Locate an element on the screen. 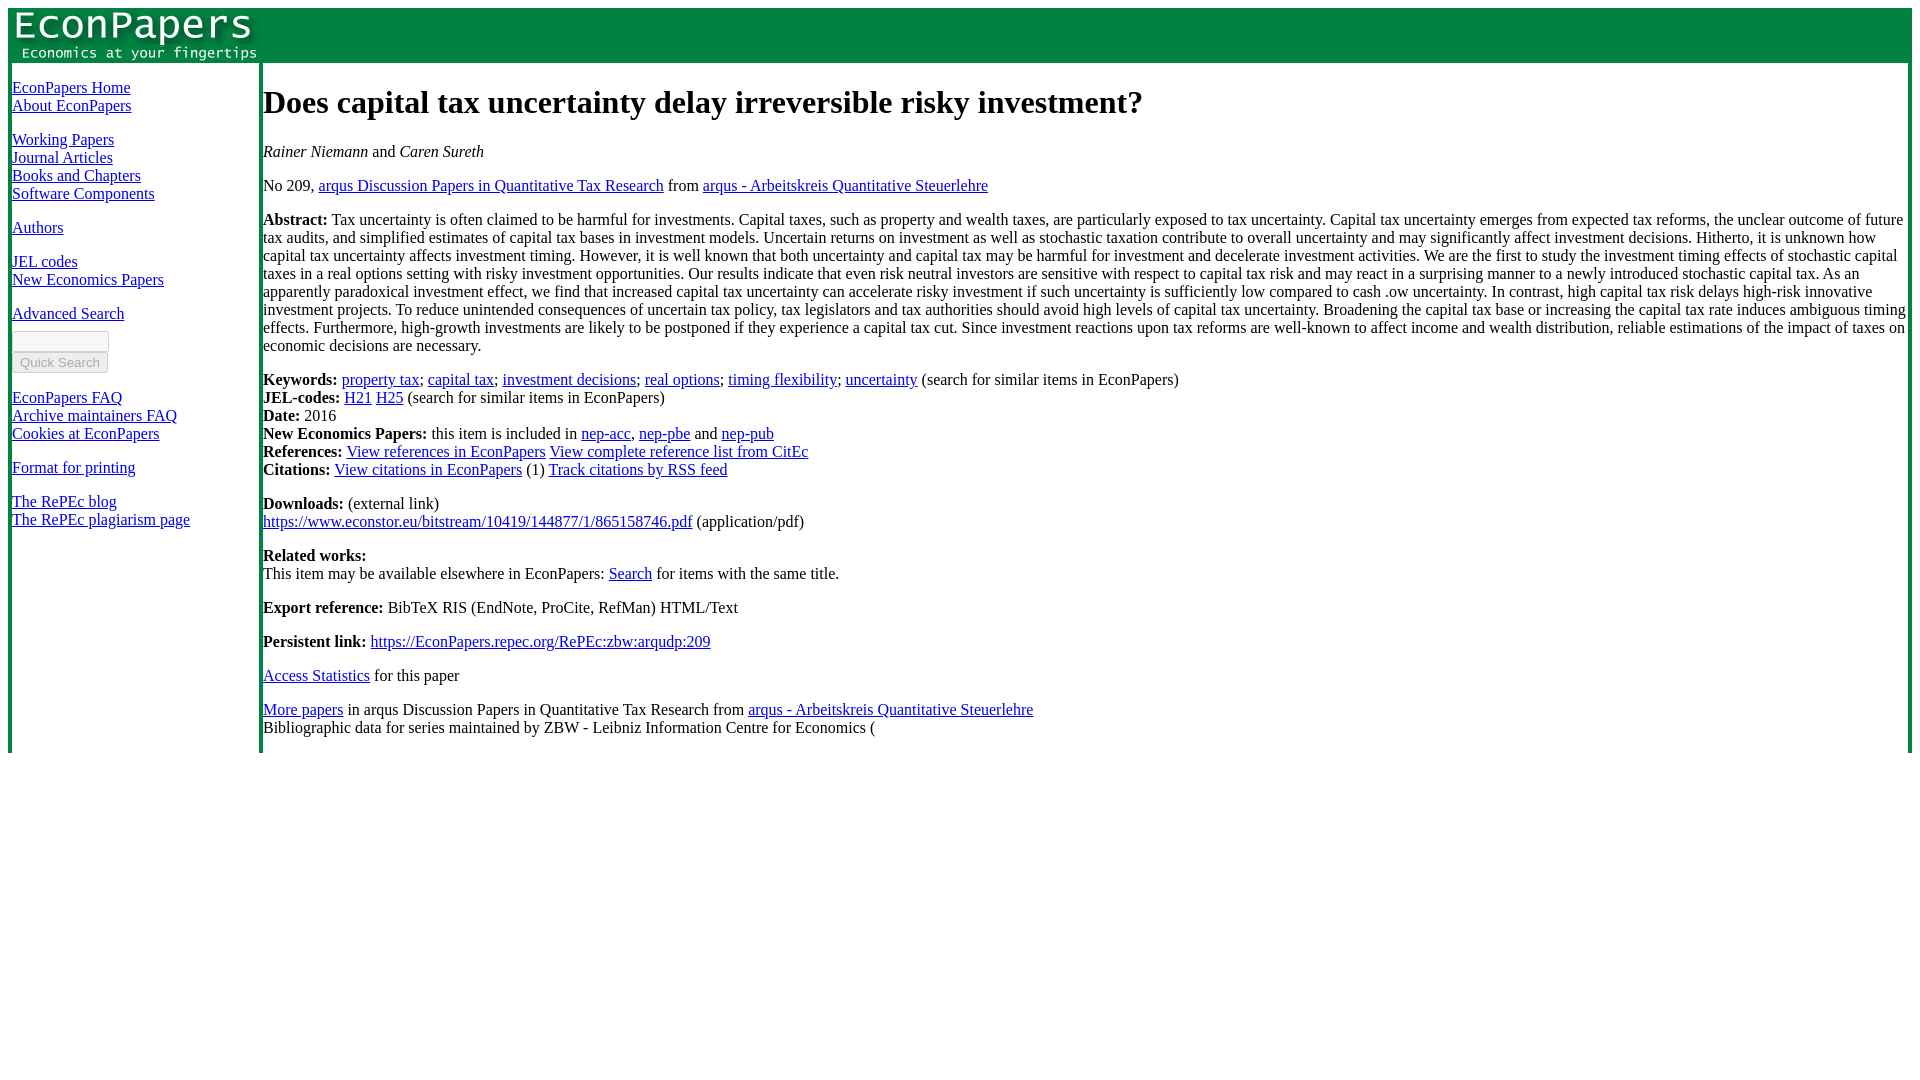  Access Statistics is located at coordinates (316, 675).